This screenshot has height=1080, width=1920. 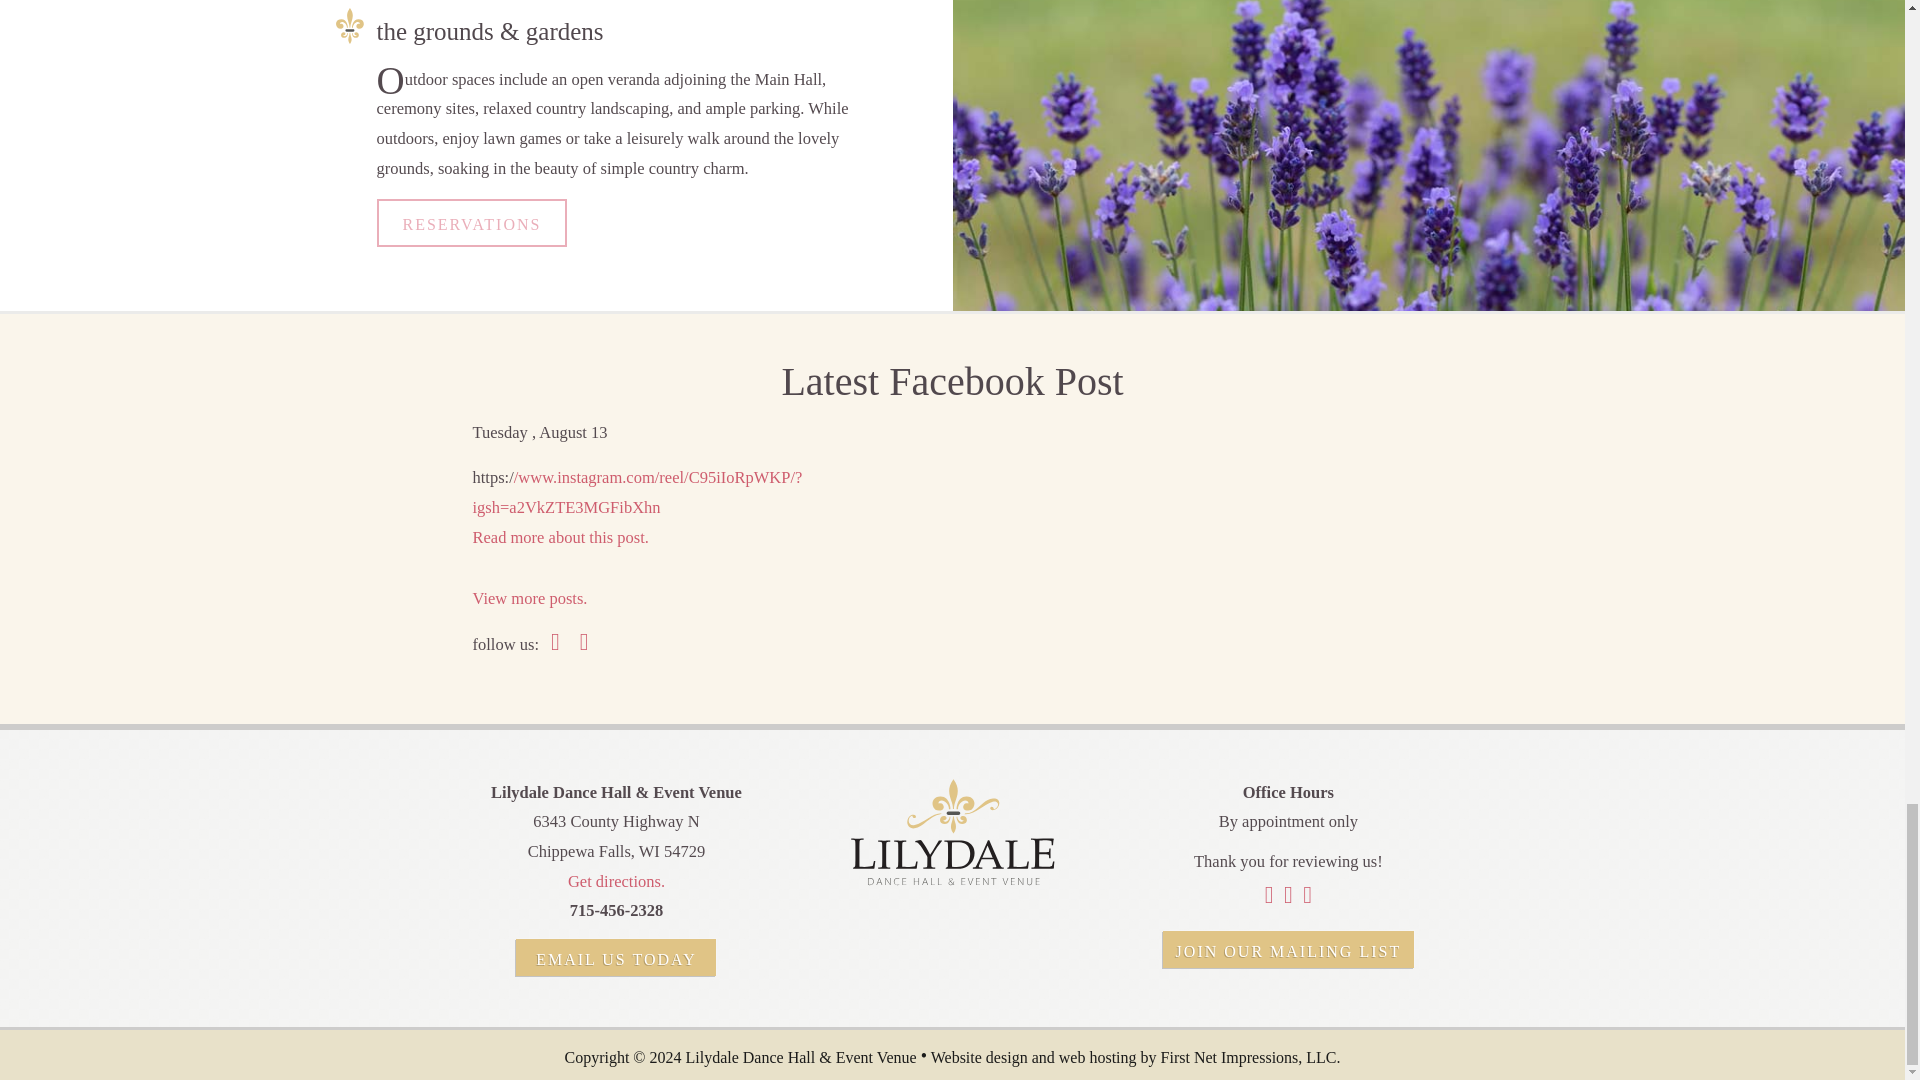 What do you see at coordinates (616, 881) in the screenshot?
I see `Get directions.` at bounding box center [616, 881].